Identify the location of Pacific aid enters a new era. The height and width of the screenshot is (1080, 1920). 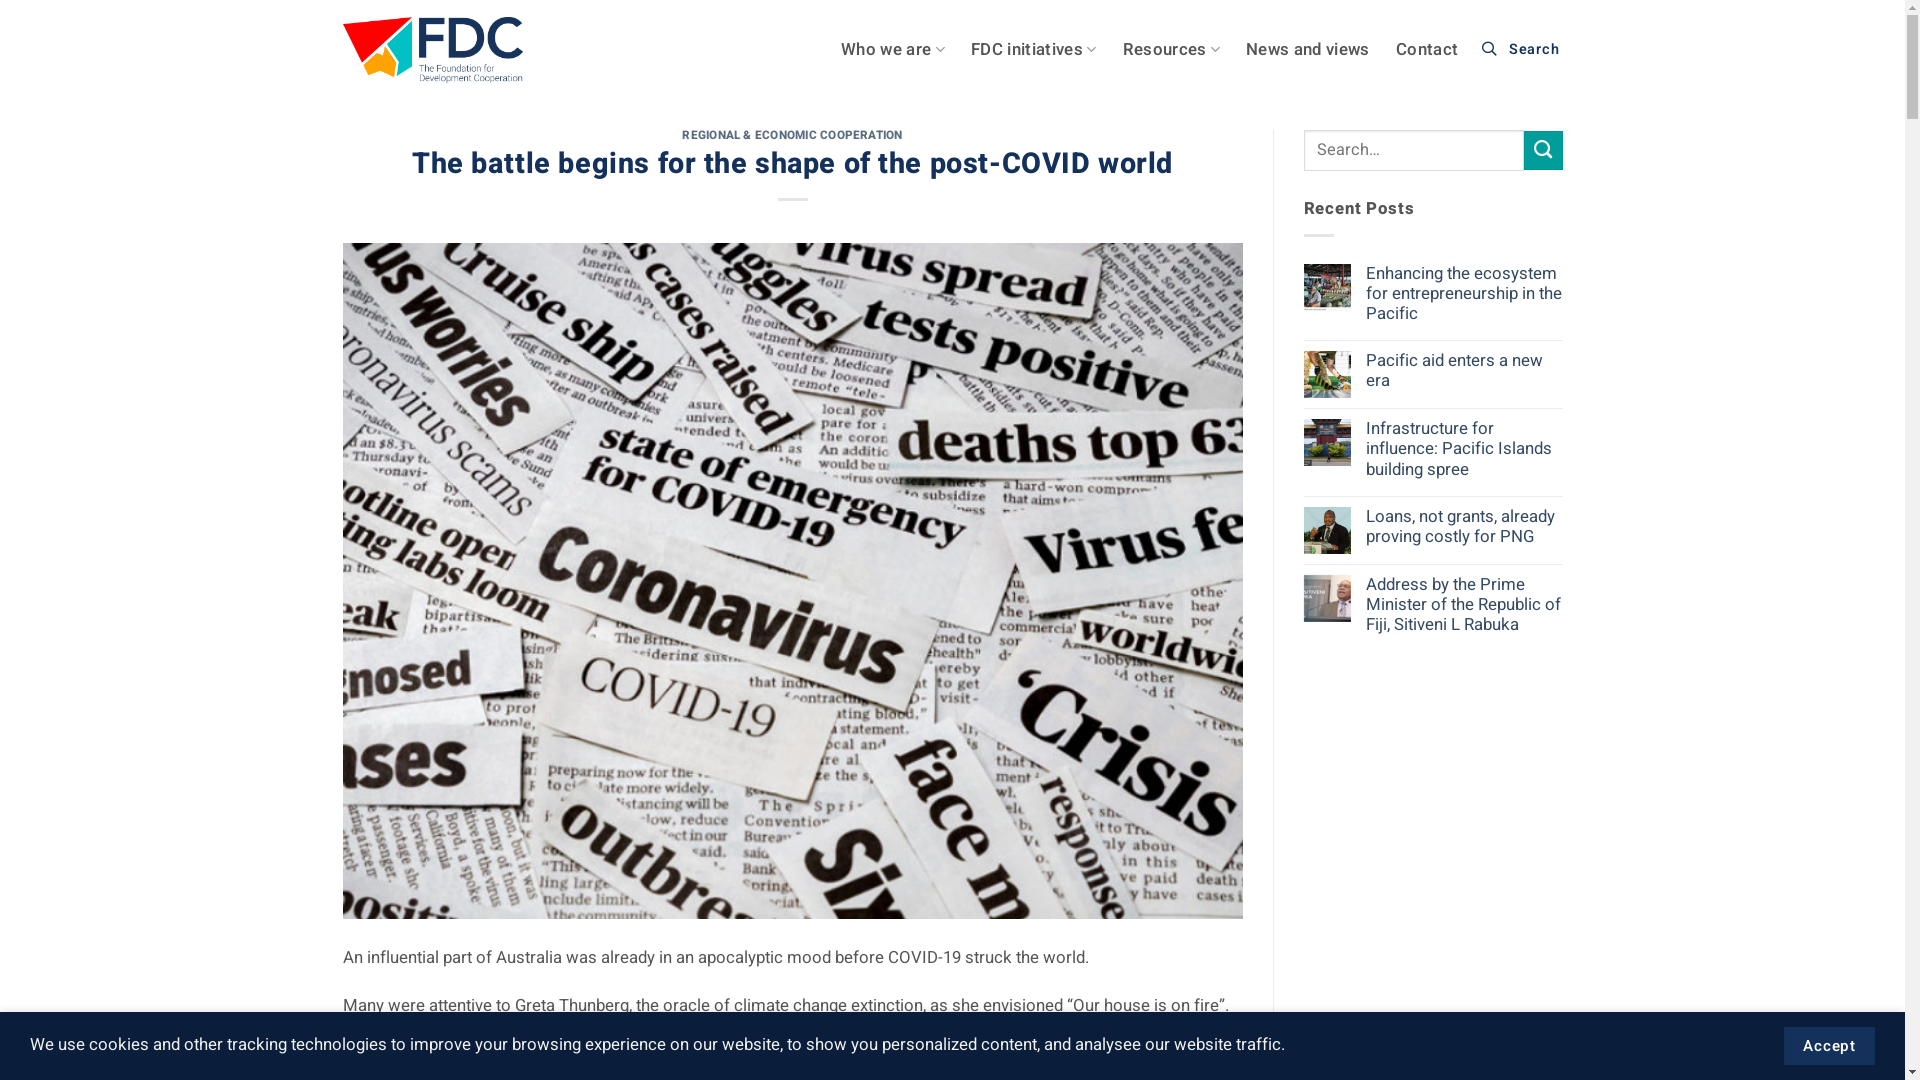
(1464, 371).